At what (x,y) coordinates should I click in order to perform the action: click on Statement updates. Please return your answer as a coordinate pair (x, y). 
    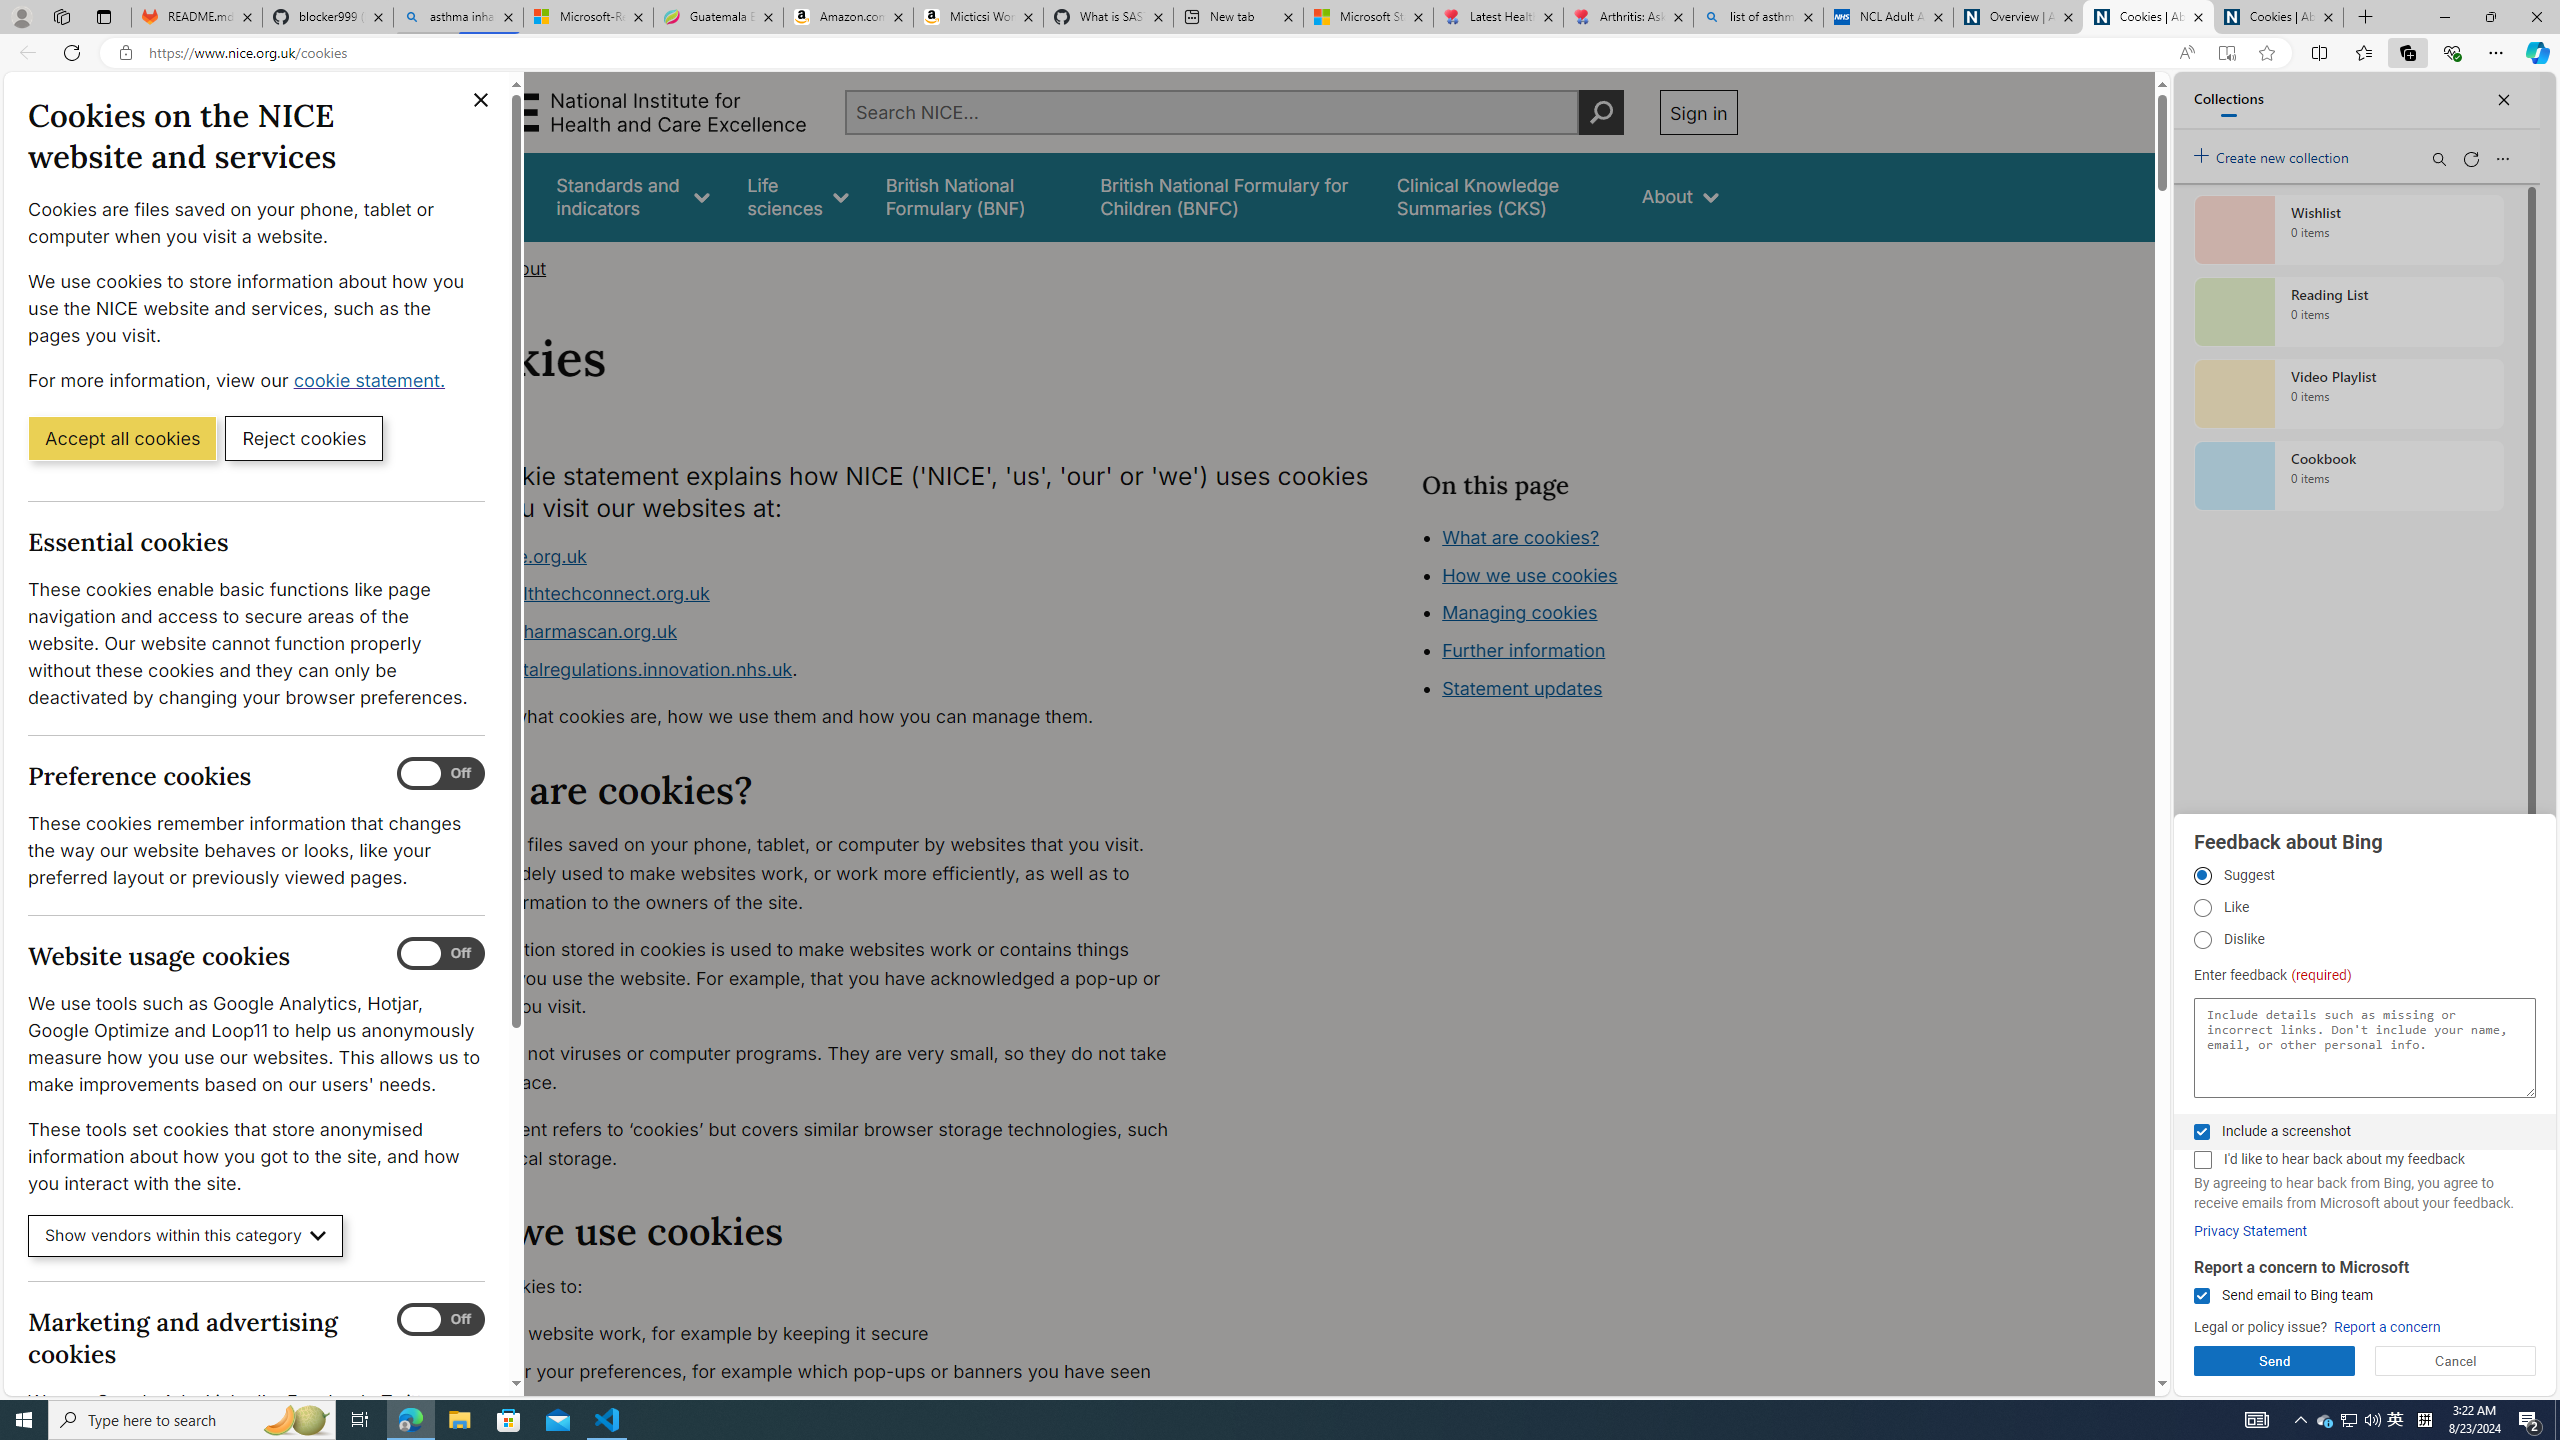
    Looking at the image, I should click on (1522, 688).